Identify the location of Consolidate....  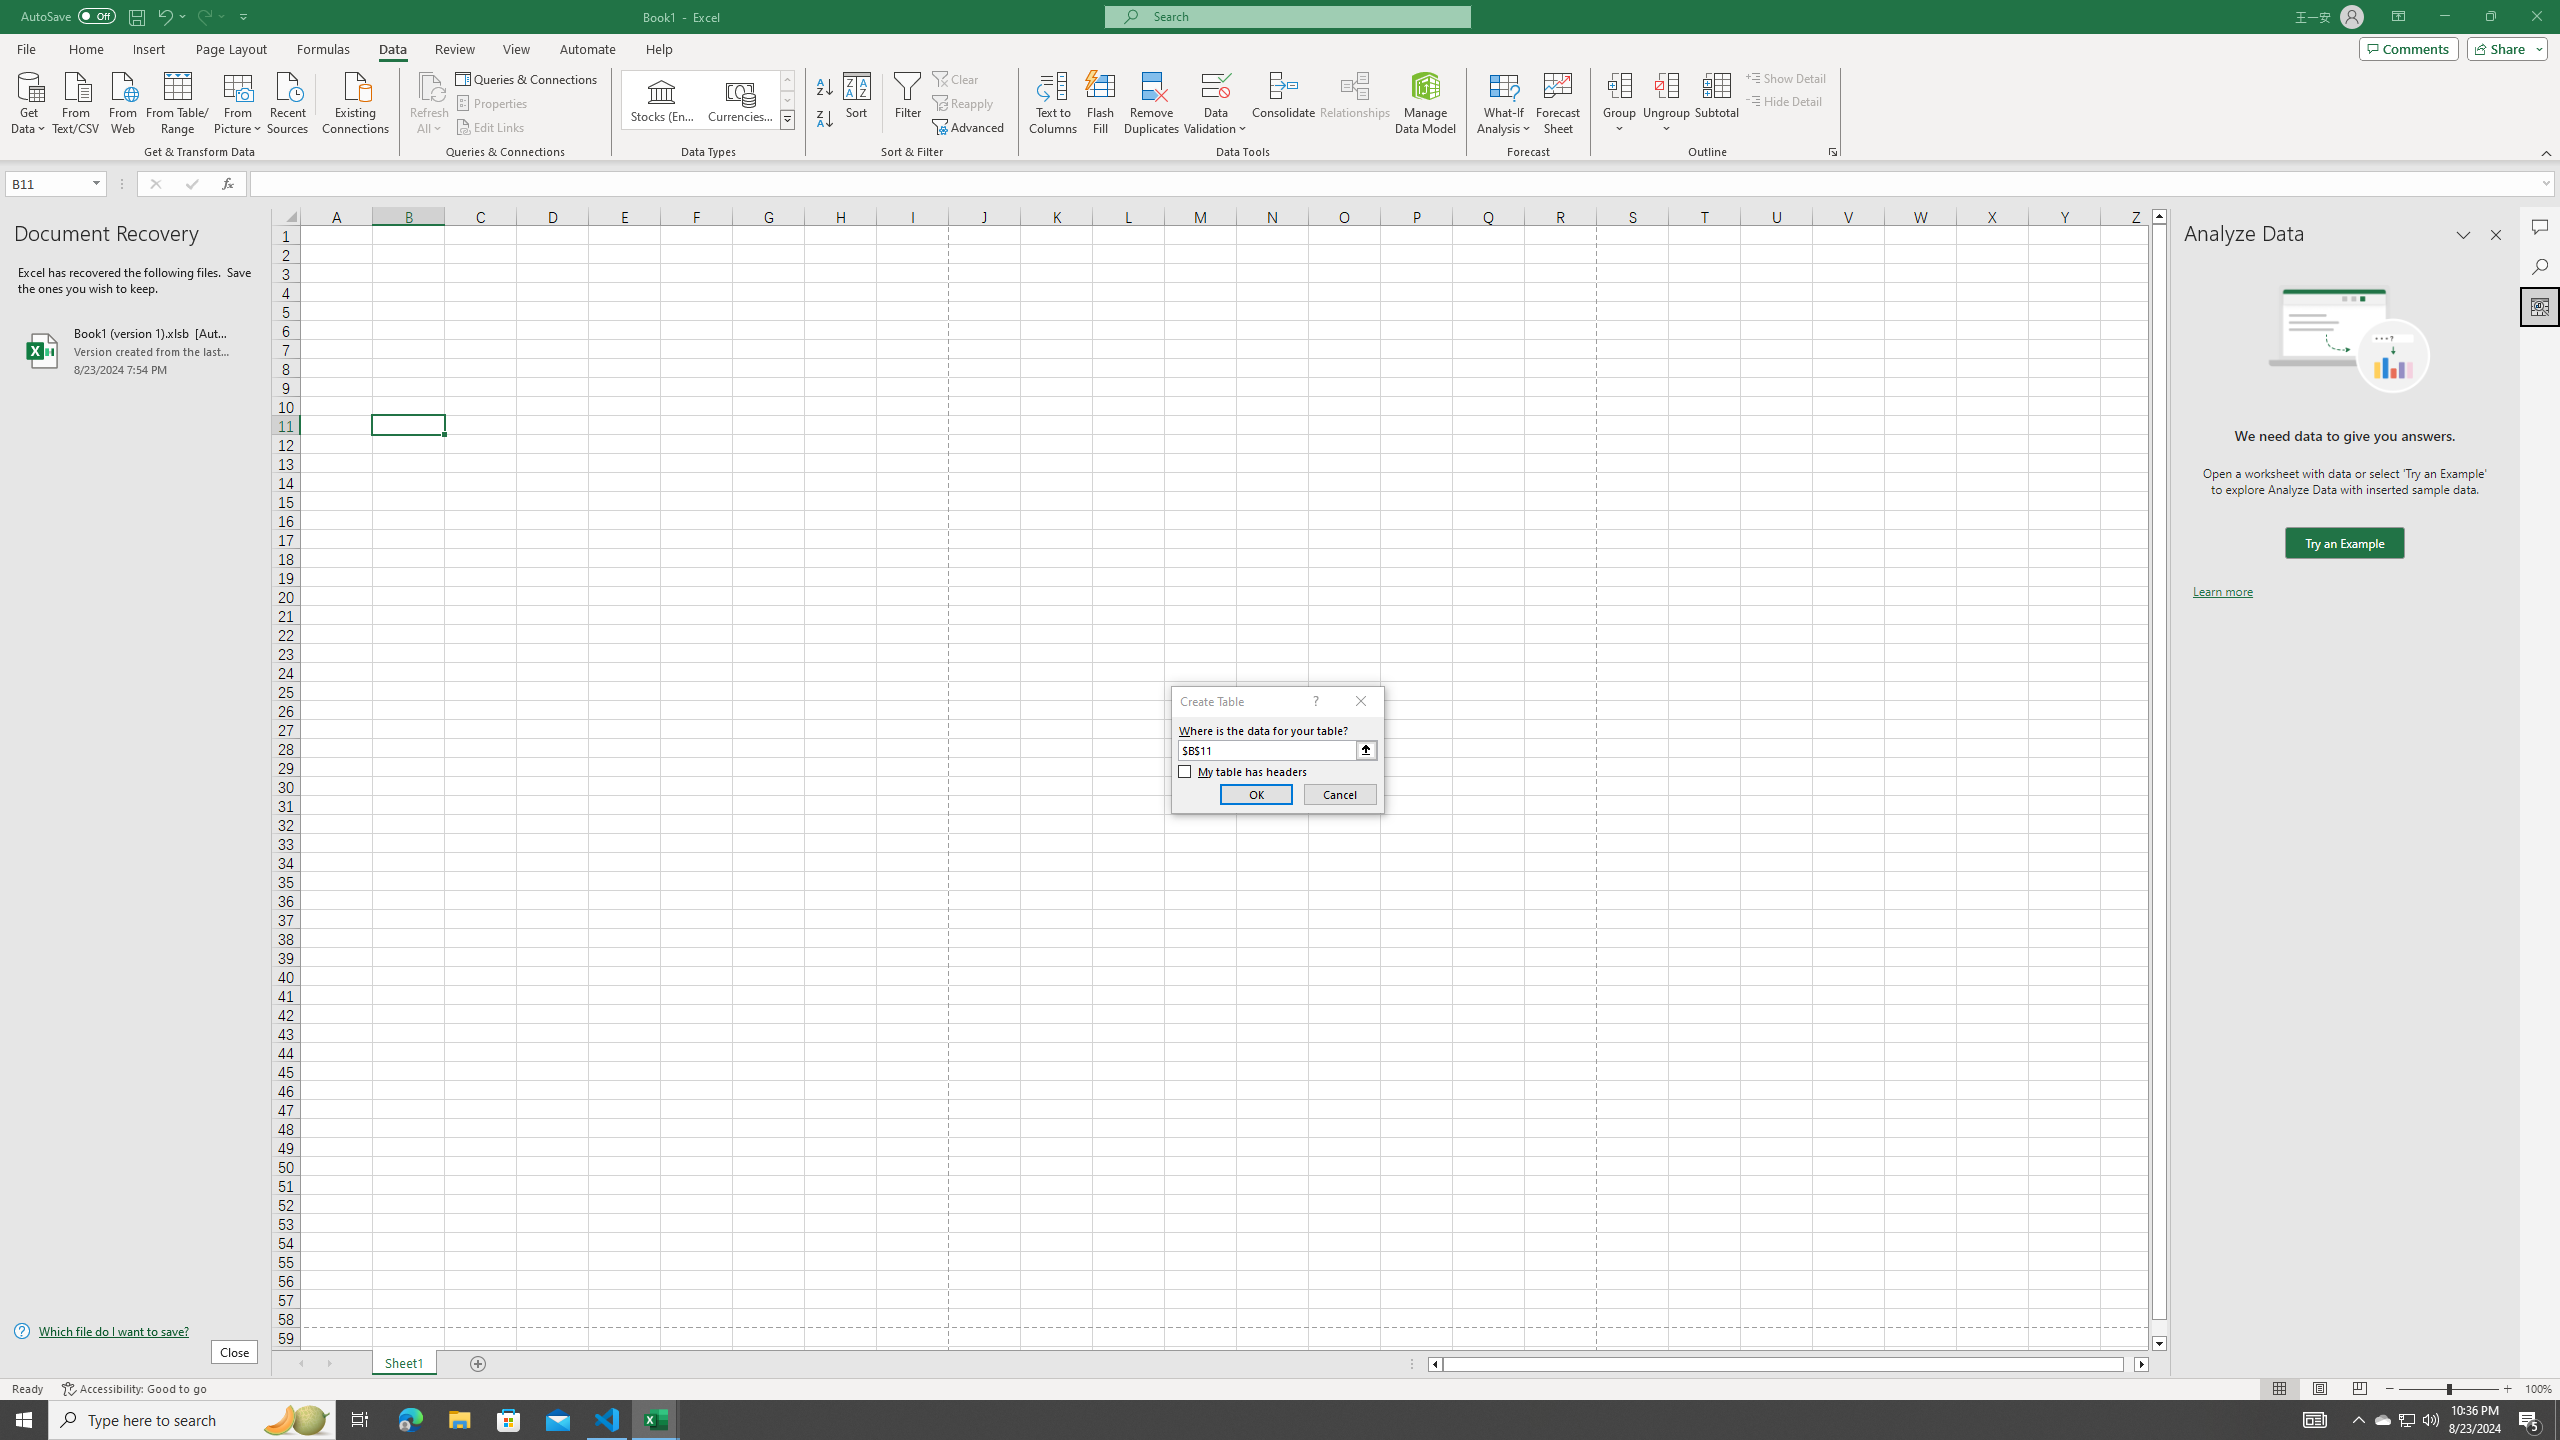
(1284, 103).